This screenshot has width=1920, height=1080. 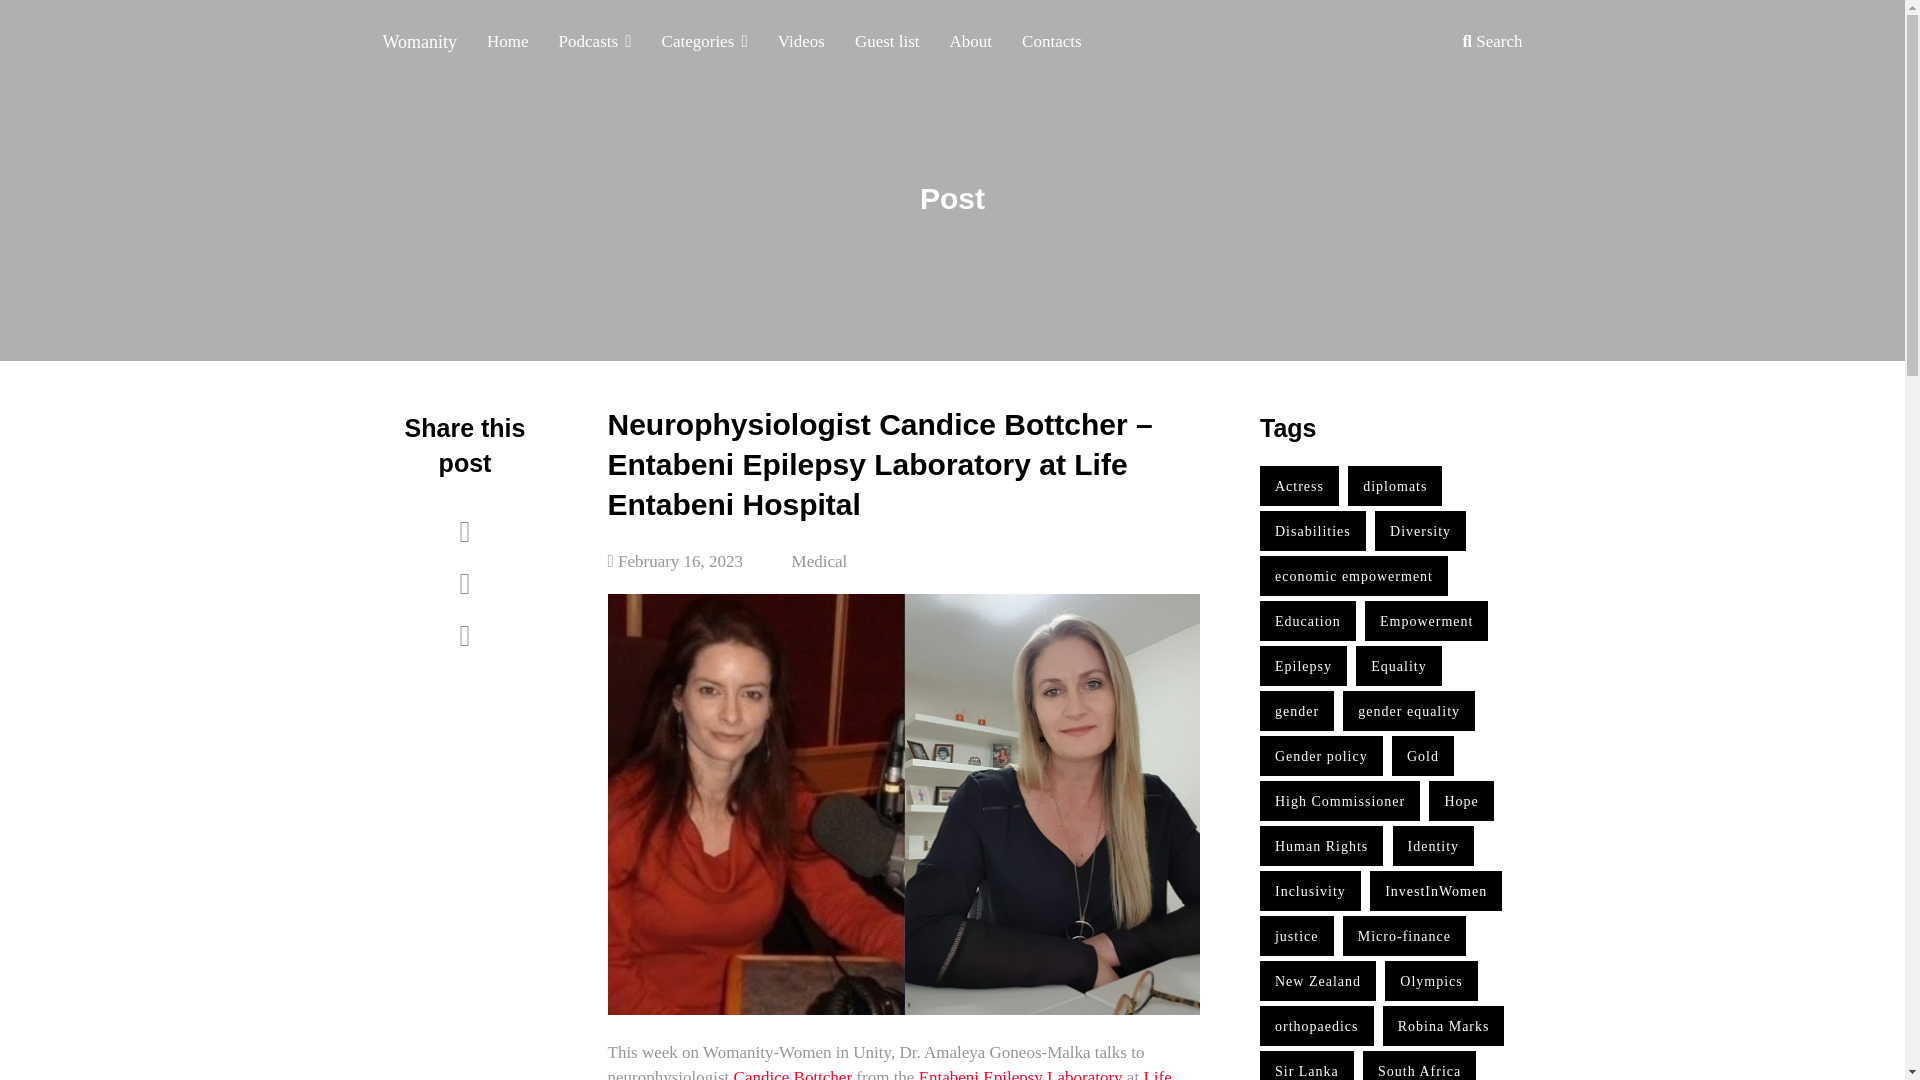 What do you see at coordinates (888, 52) in the screenshot?
I see `Guest list` at bounding box center [888, 52].